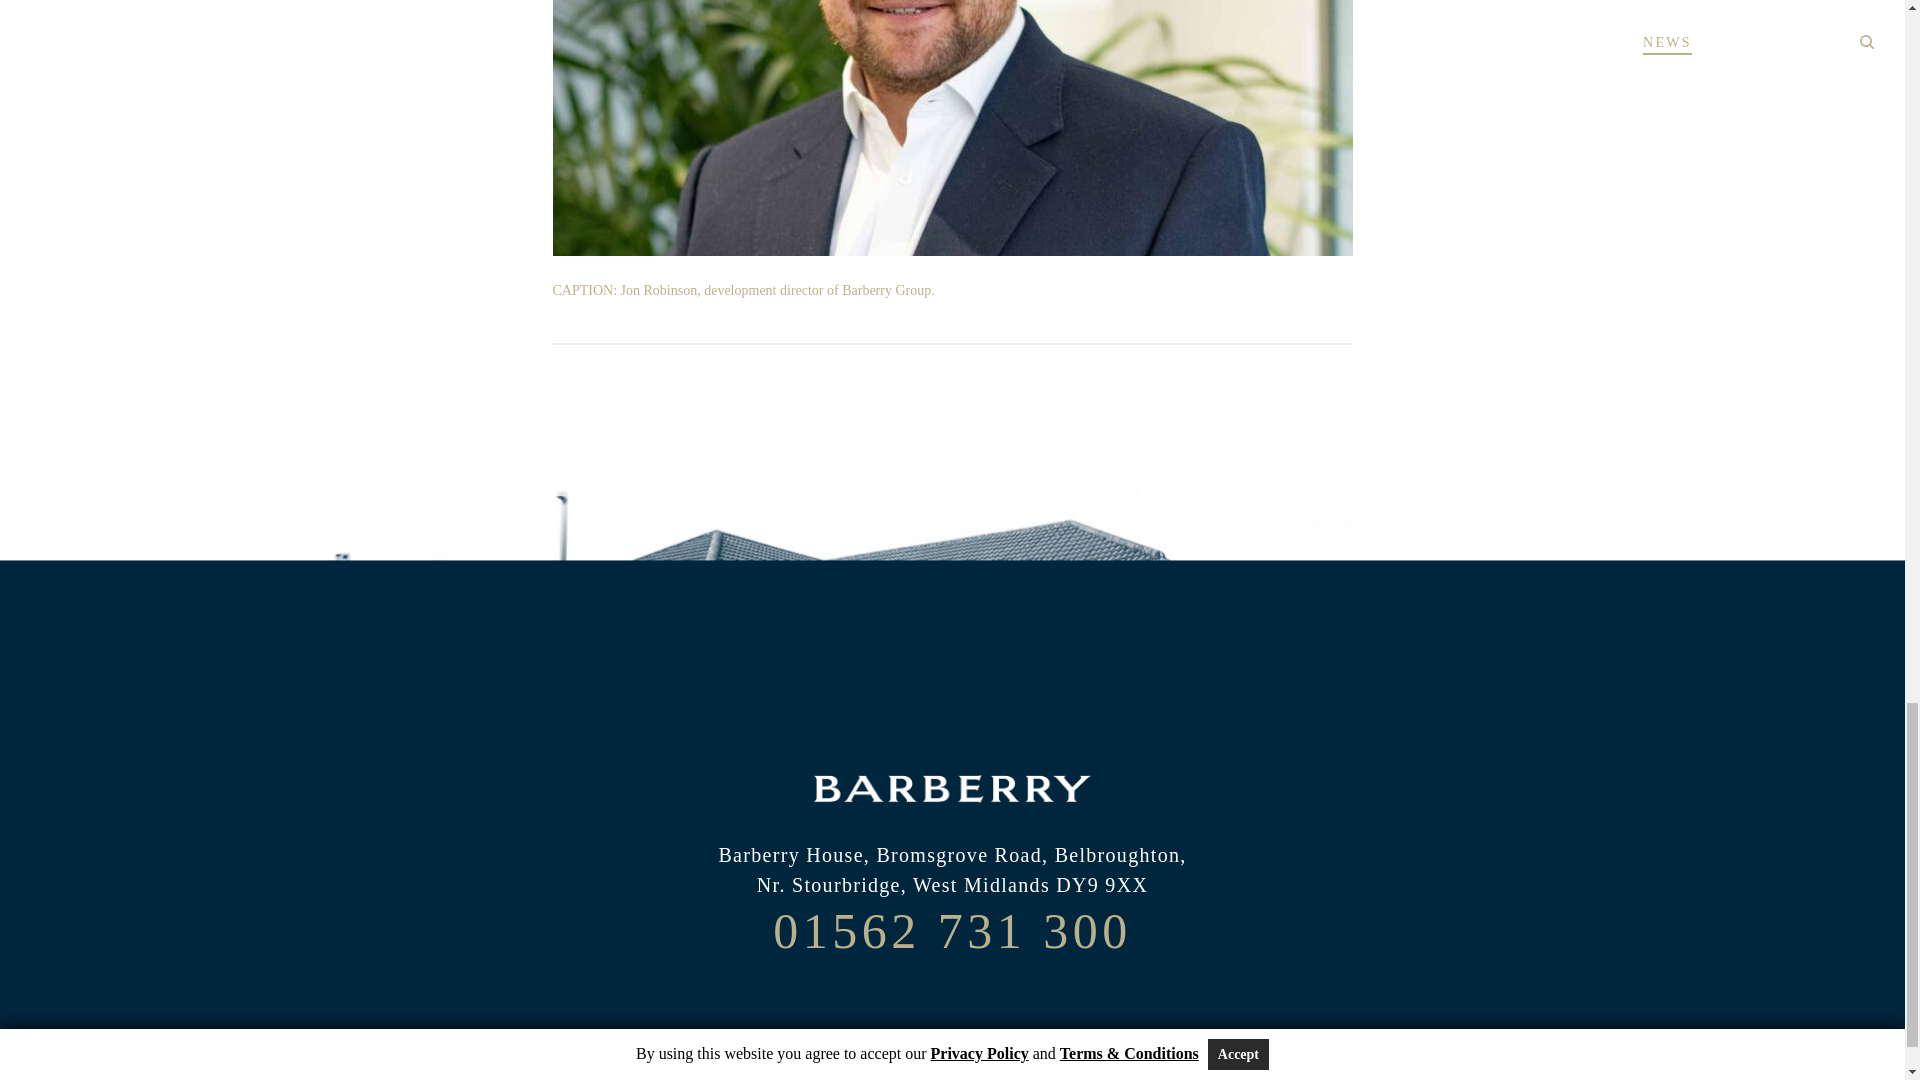 The image size is (1920, 1080). Describe the element at coordinates (952, 789) in the screenshot. I see `barberry-footer-logo` at that location.